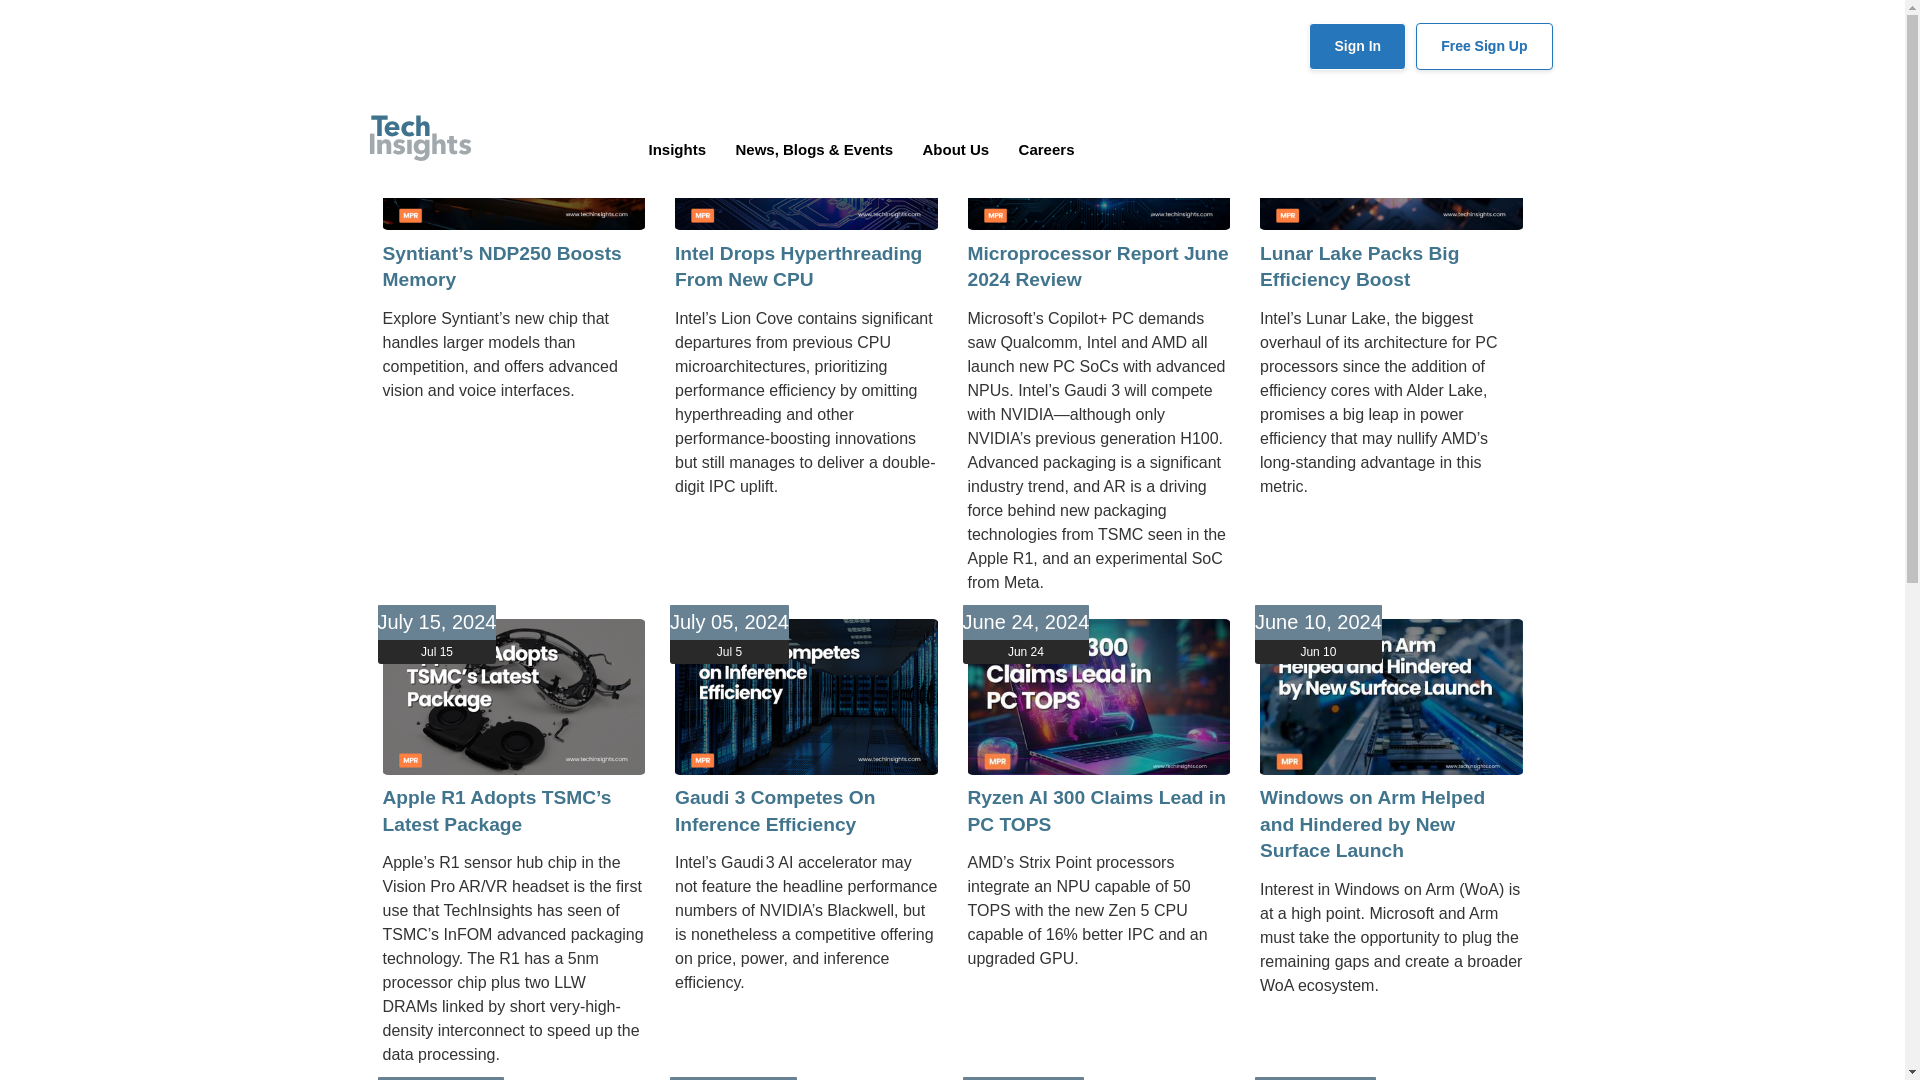 This screenshot has height=1080, width=1920. What do you see at coordinates (1484, 46) in the screenshot?
I see `Free Sign Up` at bounding box center [1484, 46].